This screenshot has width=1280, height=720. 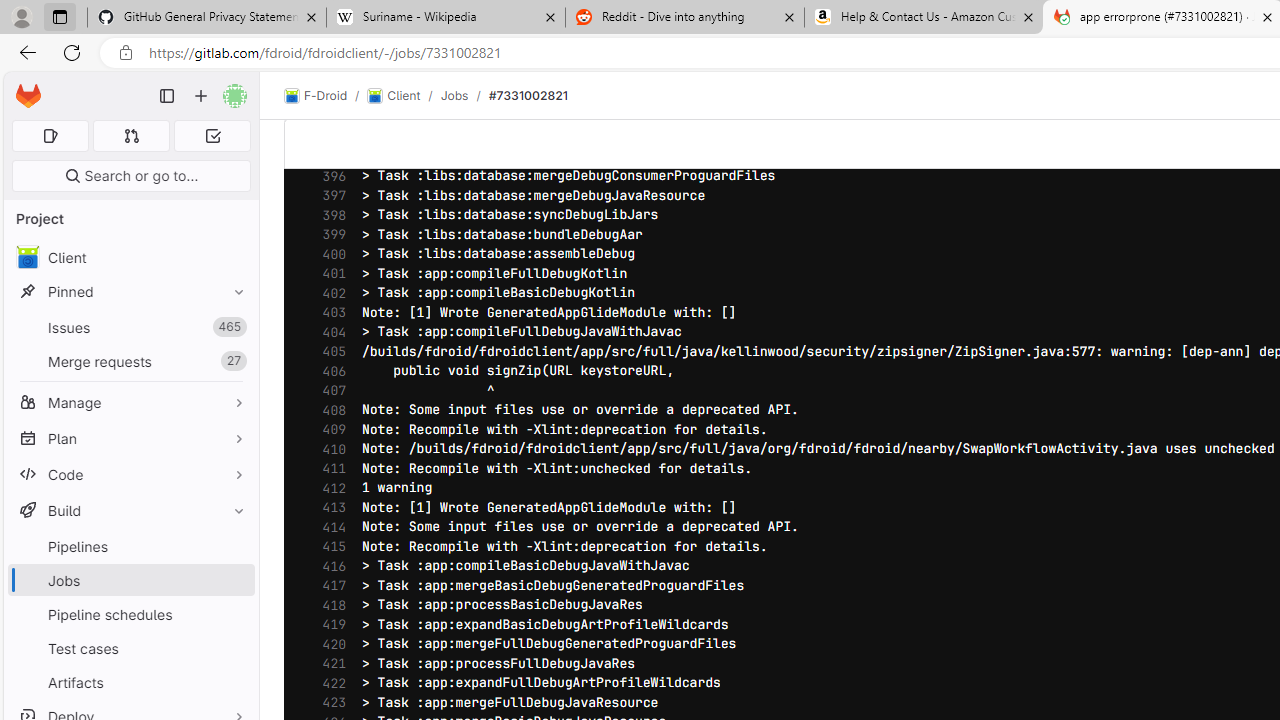 What do you see at coordinates (329, 313) in the screenshot?
I see `403` at bounding box center [329, 313].